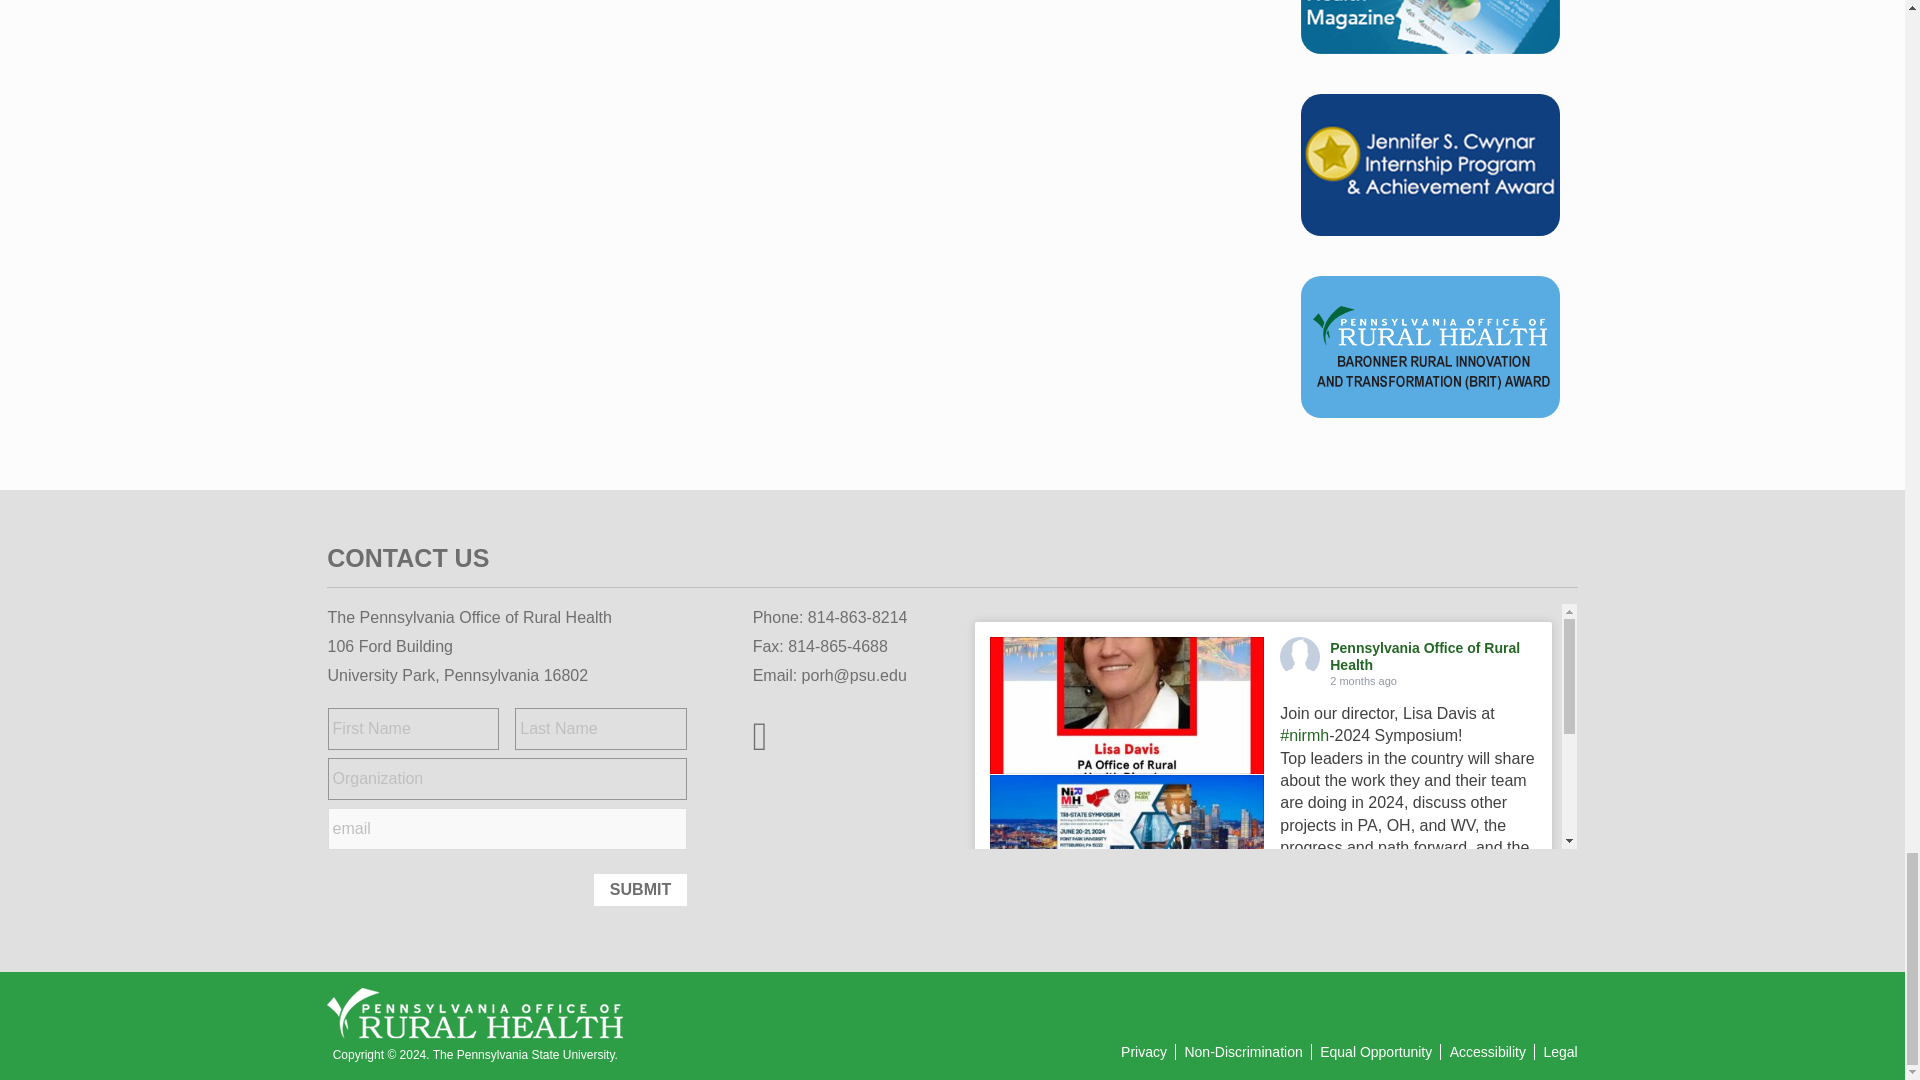 Image resolution: width=1920 pixels, height=1080 pixels. What do you see at coordinates (1445, 1000) in the screenshot?
I see `View on Facebook` at bounding box center [1445, 1000].